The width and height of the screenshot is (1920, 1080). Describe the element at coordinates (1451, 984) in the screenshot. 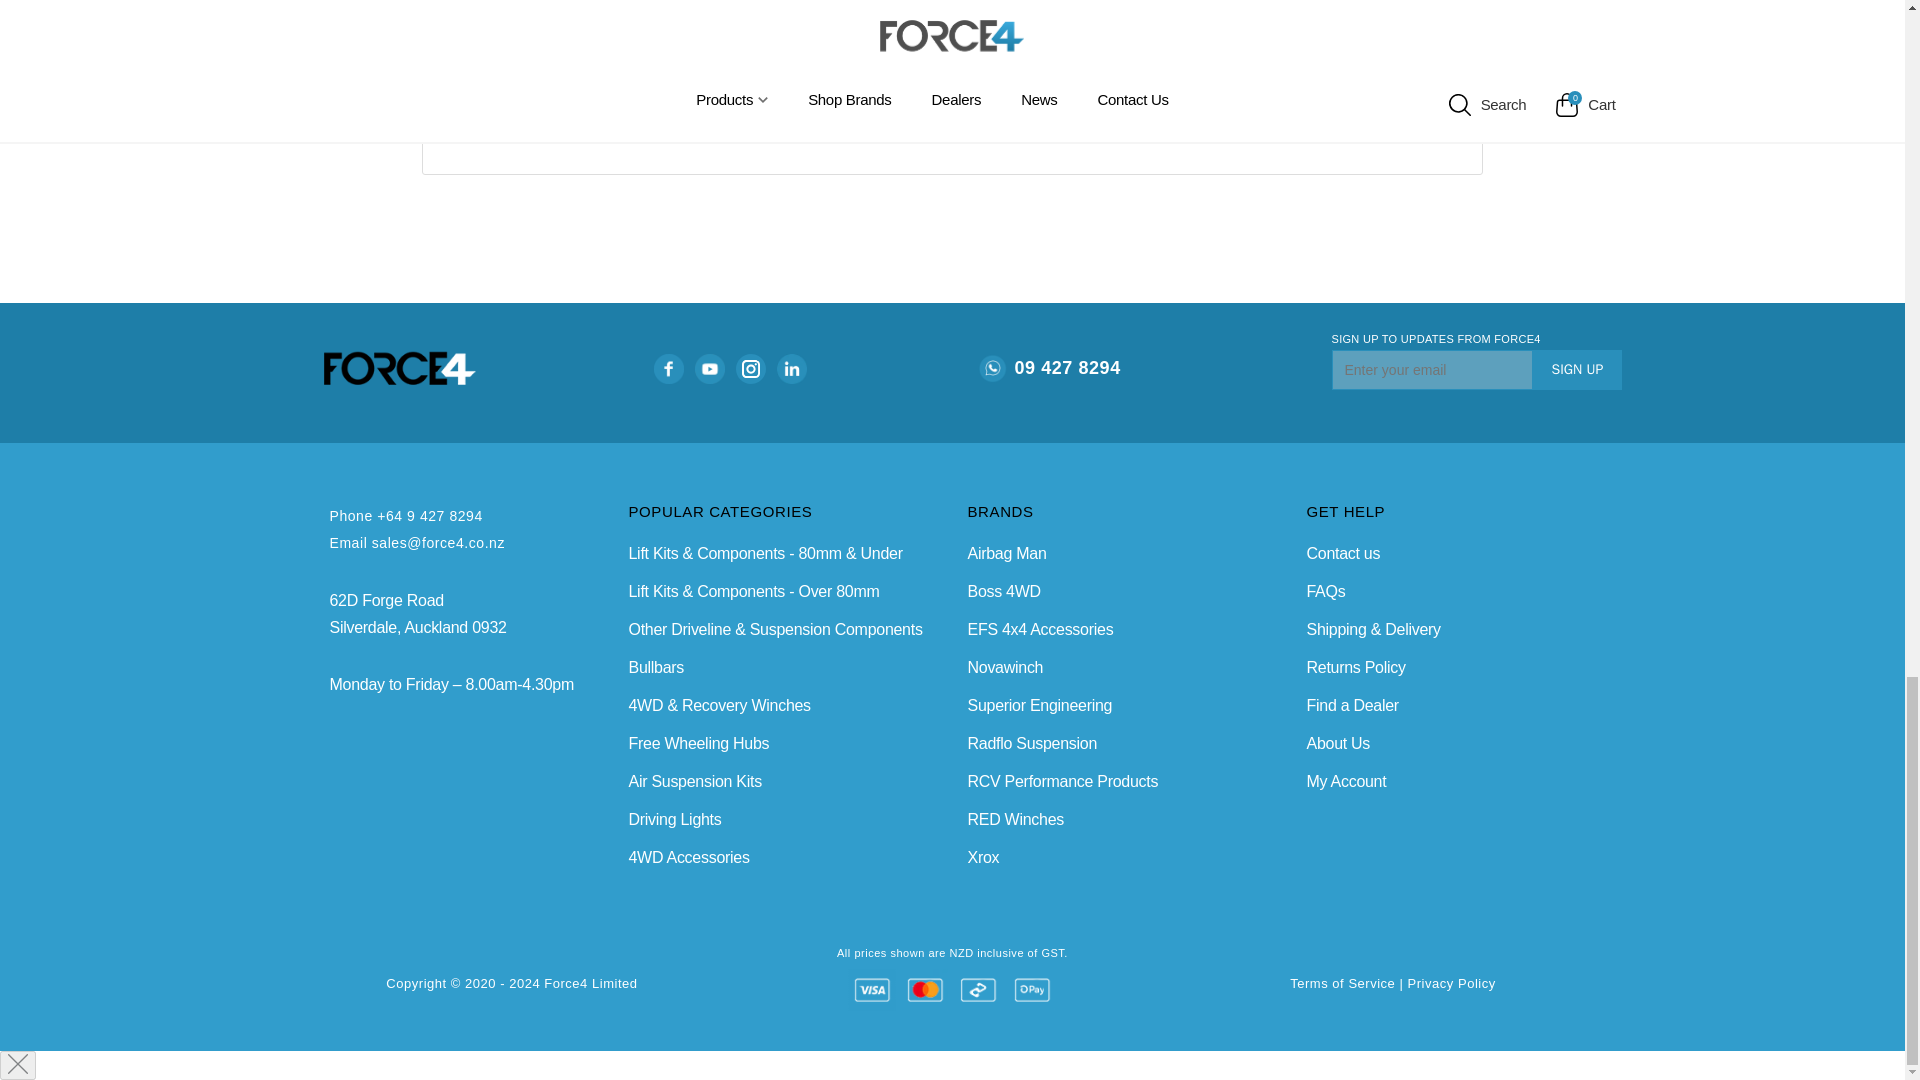

I see `Privacy Policy` at that location.